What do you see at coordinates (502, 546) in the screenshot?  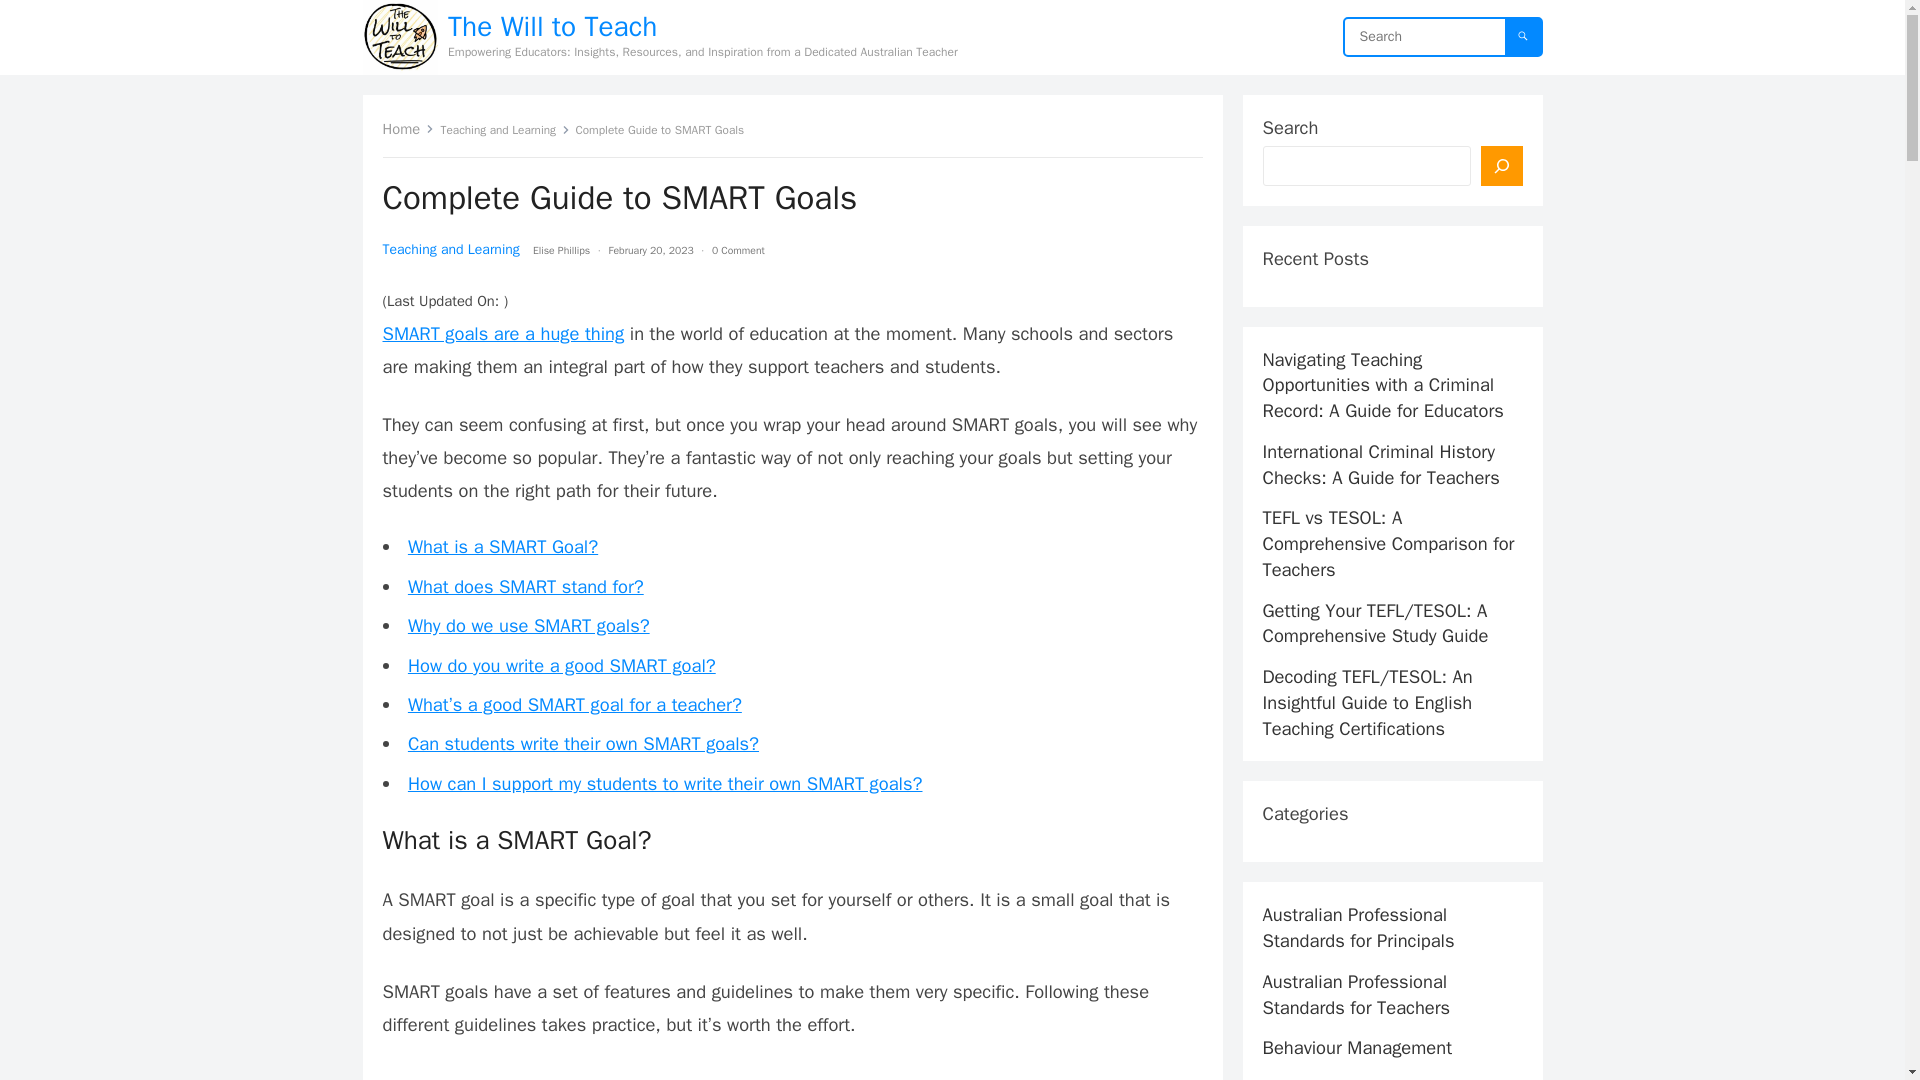 I see `What is a SMART Goal?` at bounding box center [502, 546].